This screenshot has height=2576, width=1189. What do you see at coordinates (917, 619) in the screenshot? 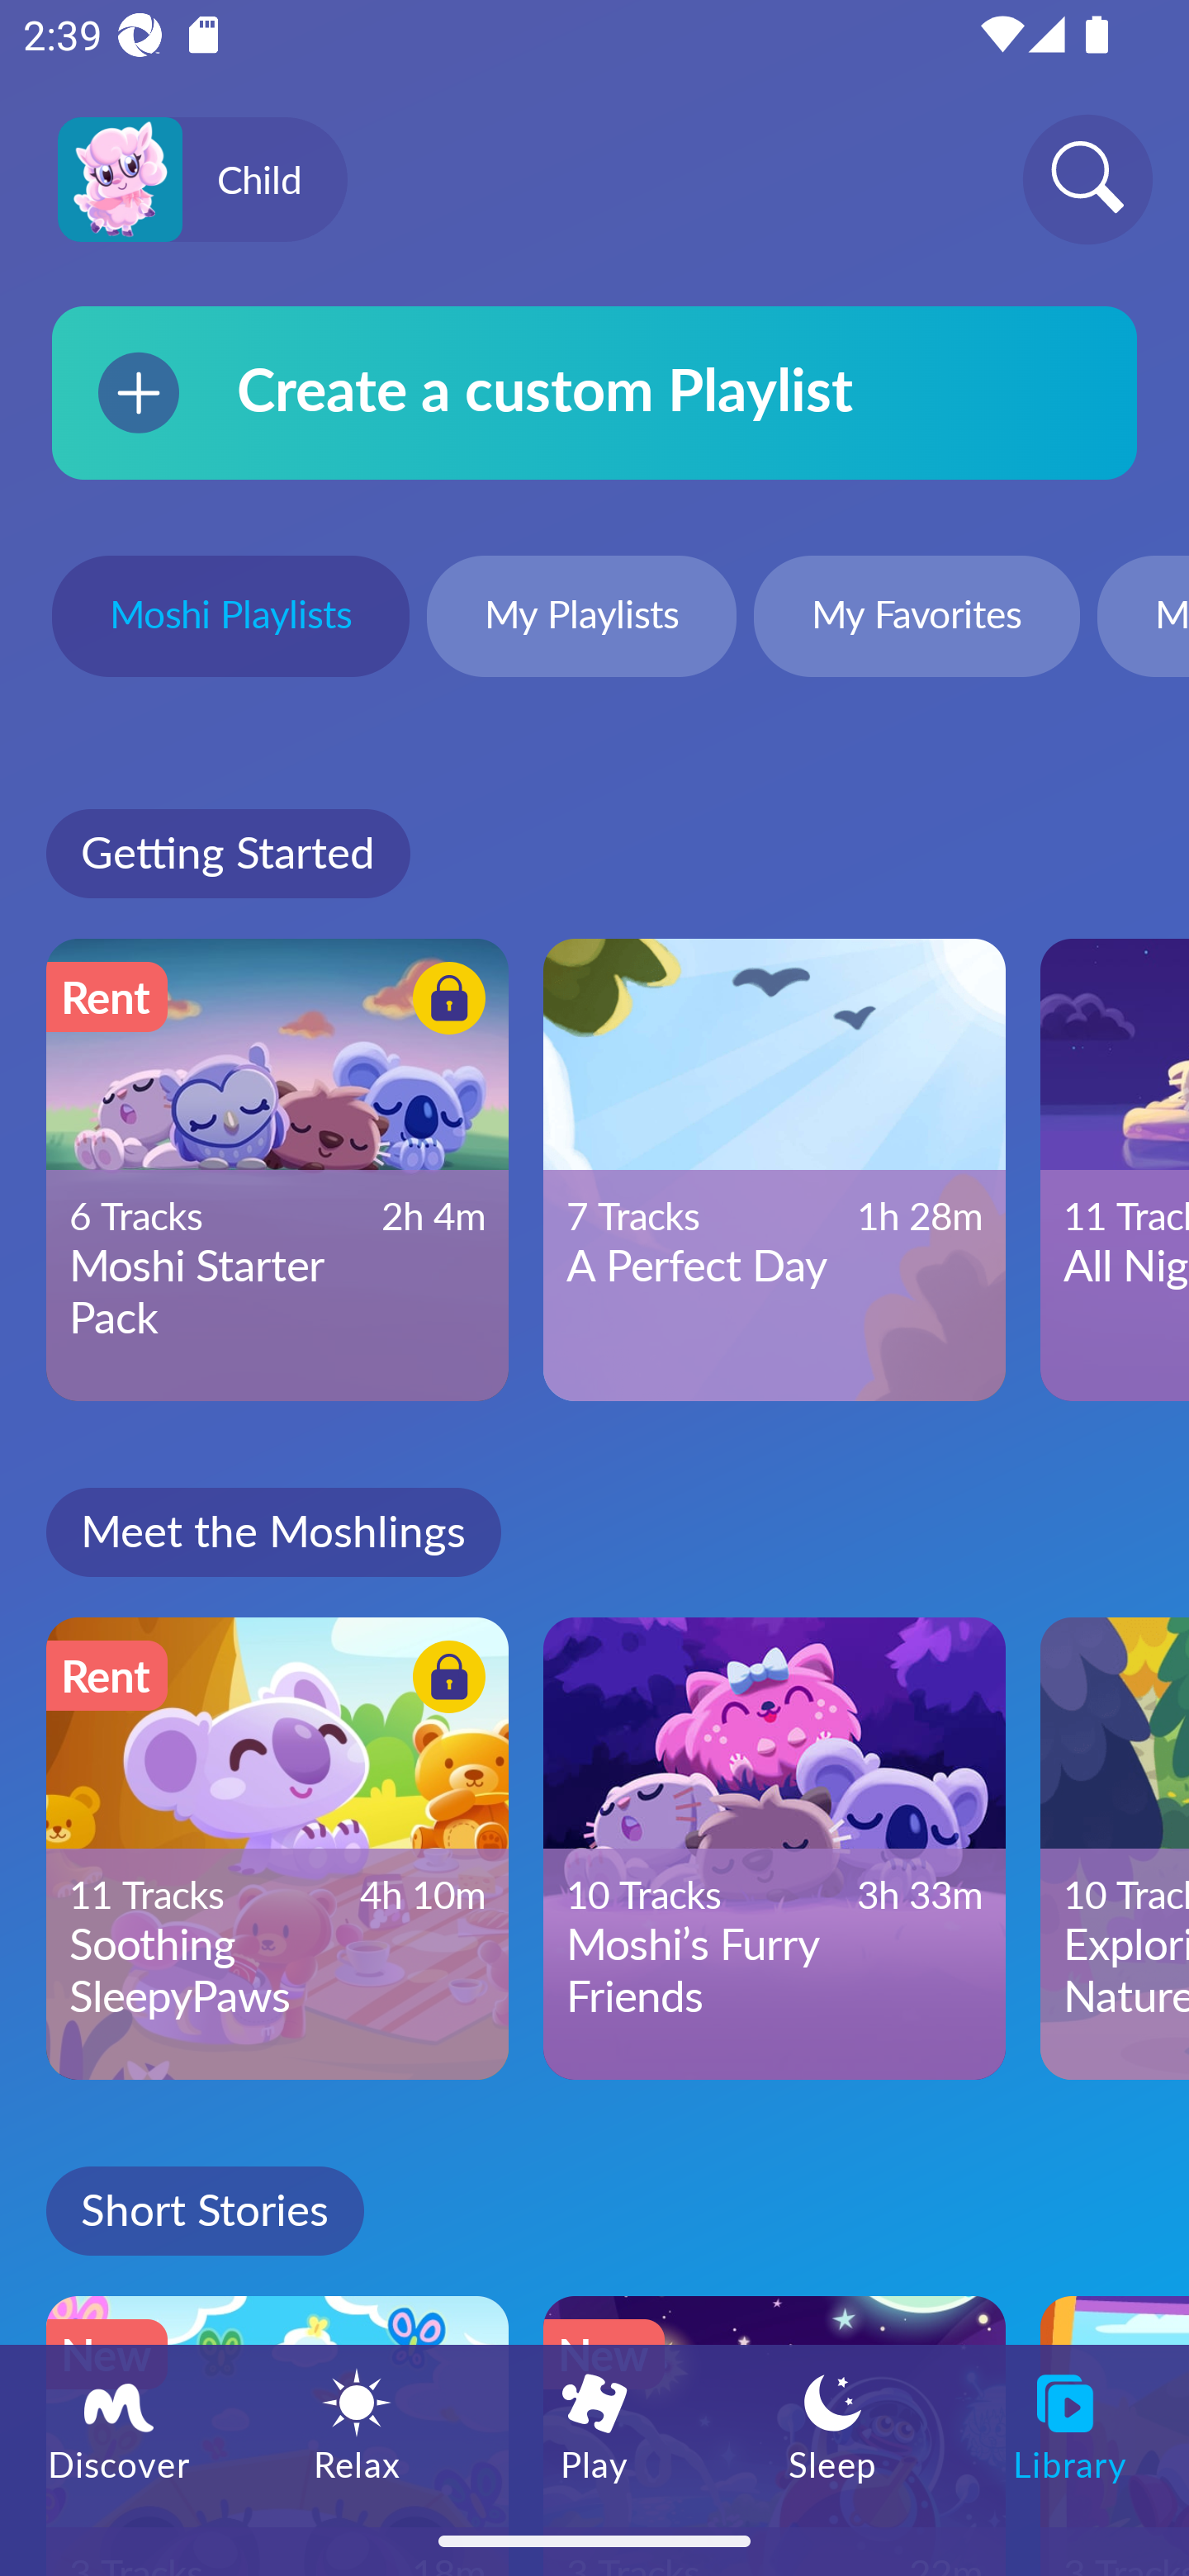
I see `My Favorites` at bounding box center [917, 619].